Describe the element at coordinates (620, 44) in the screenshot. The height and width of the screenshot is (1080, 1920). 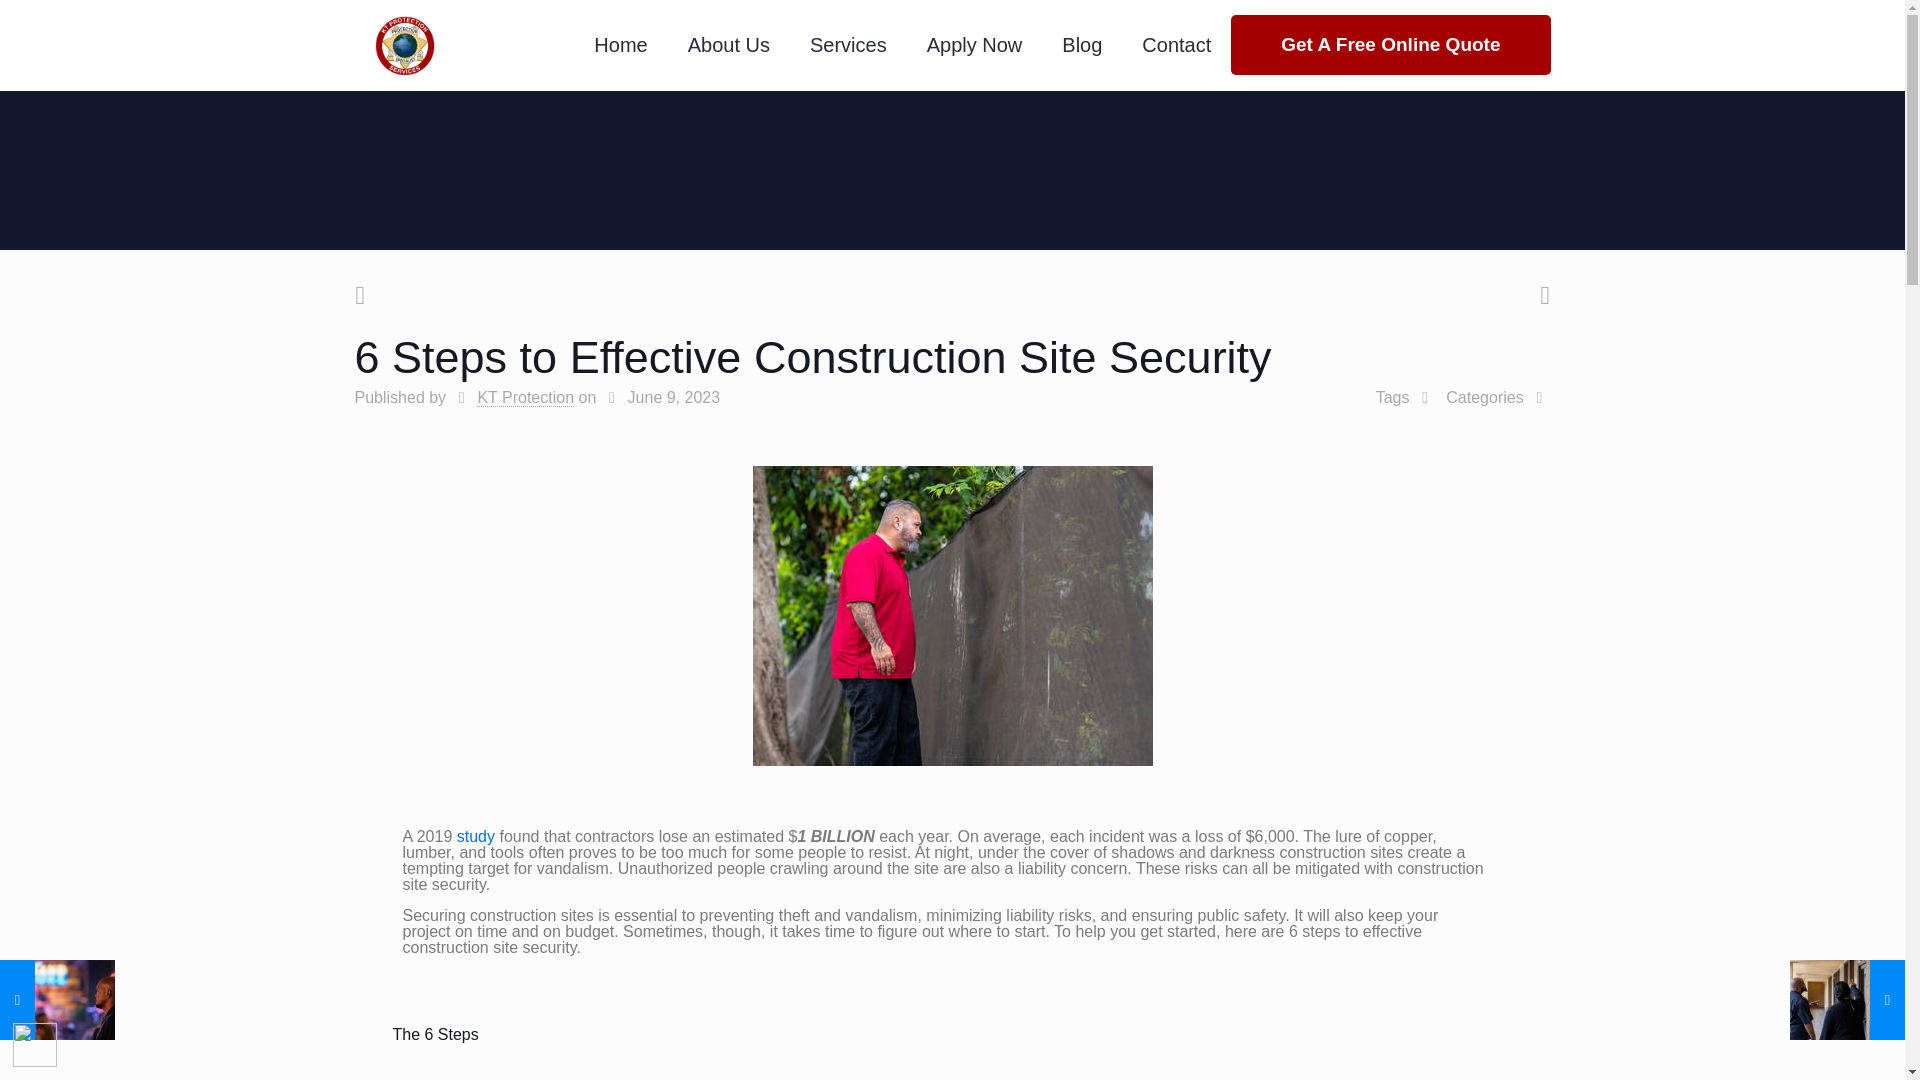
I see `Home` at that location.